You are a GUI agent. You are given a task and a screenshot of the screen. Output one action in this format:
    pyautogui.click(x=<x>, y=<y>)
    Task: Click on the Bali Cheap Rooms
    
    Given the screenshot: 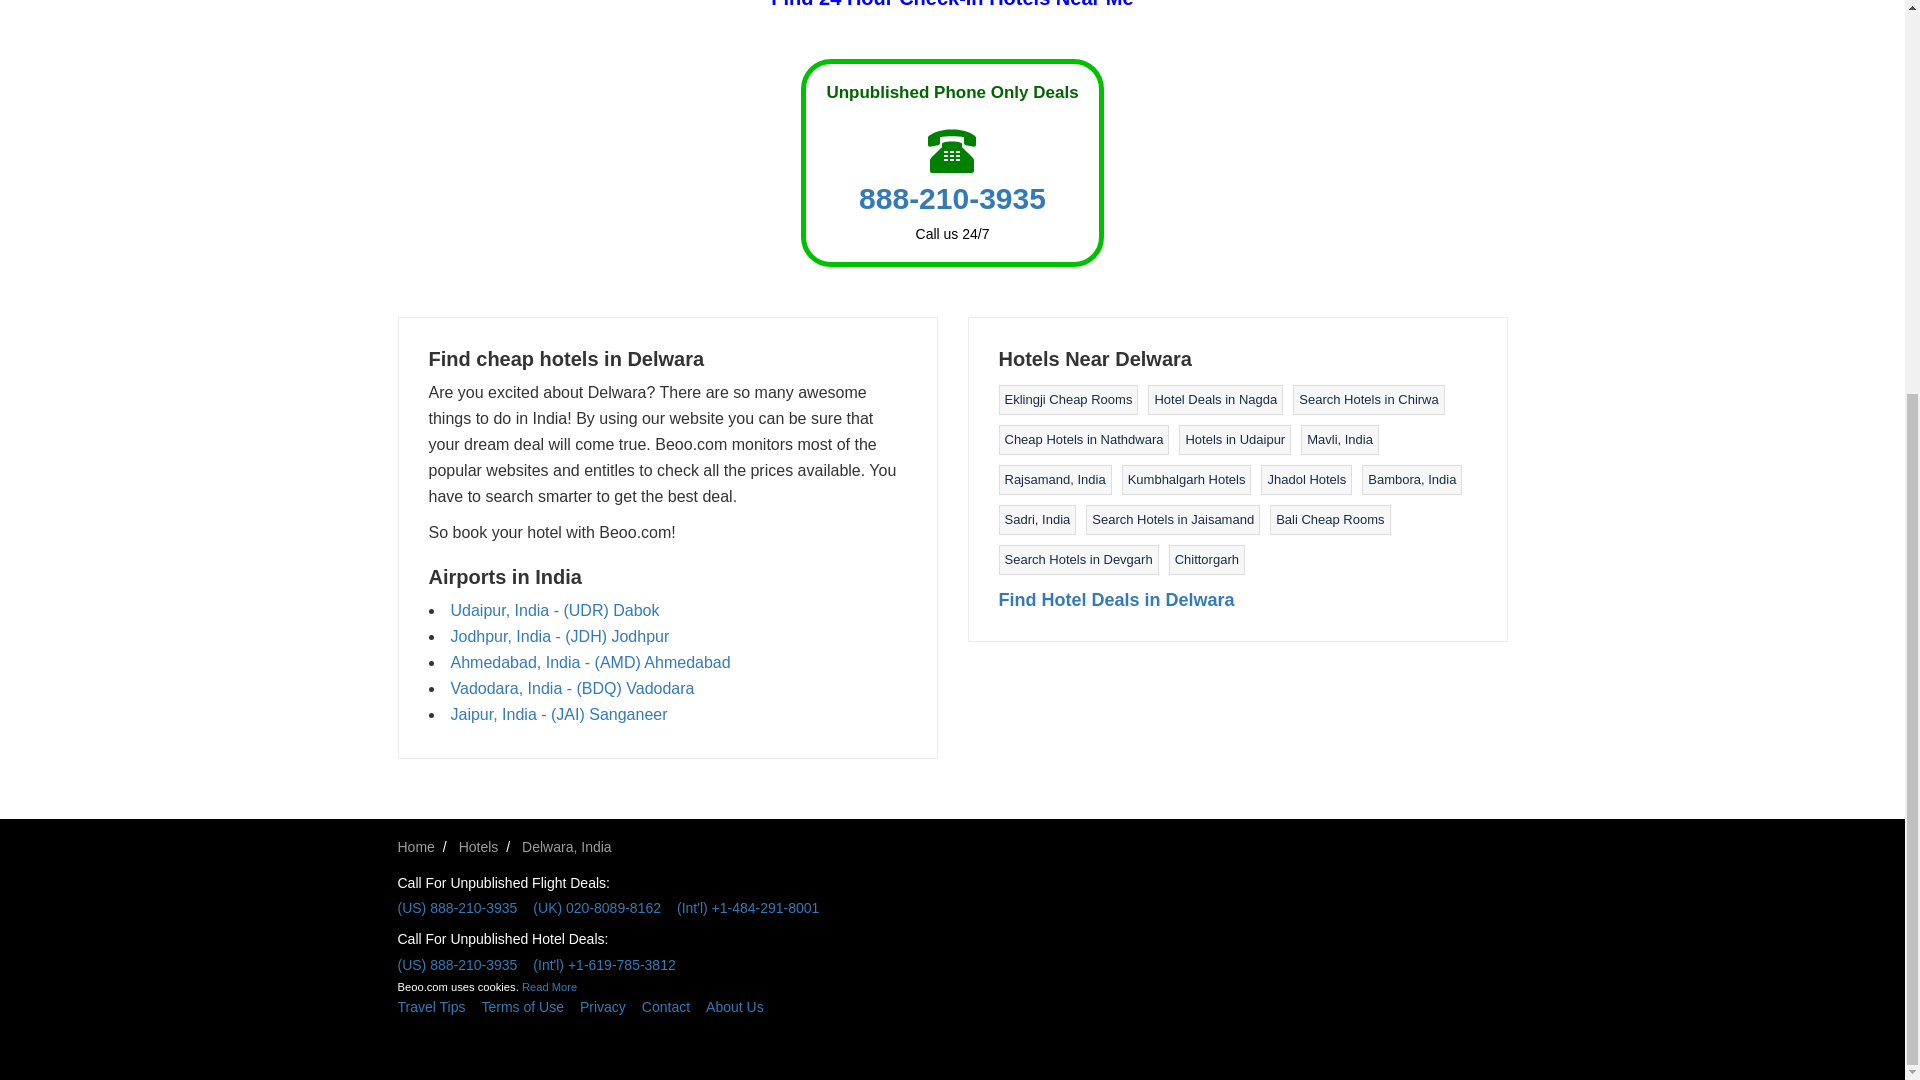 What is the action you would take?
    pyautogui.click(x=1330, y=519)
    